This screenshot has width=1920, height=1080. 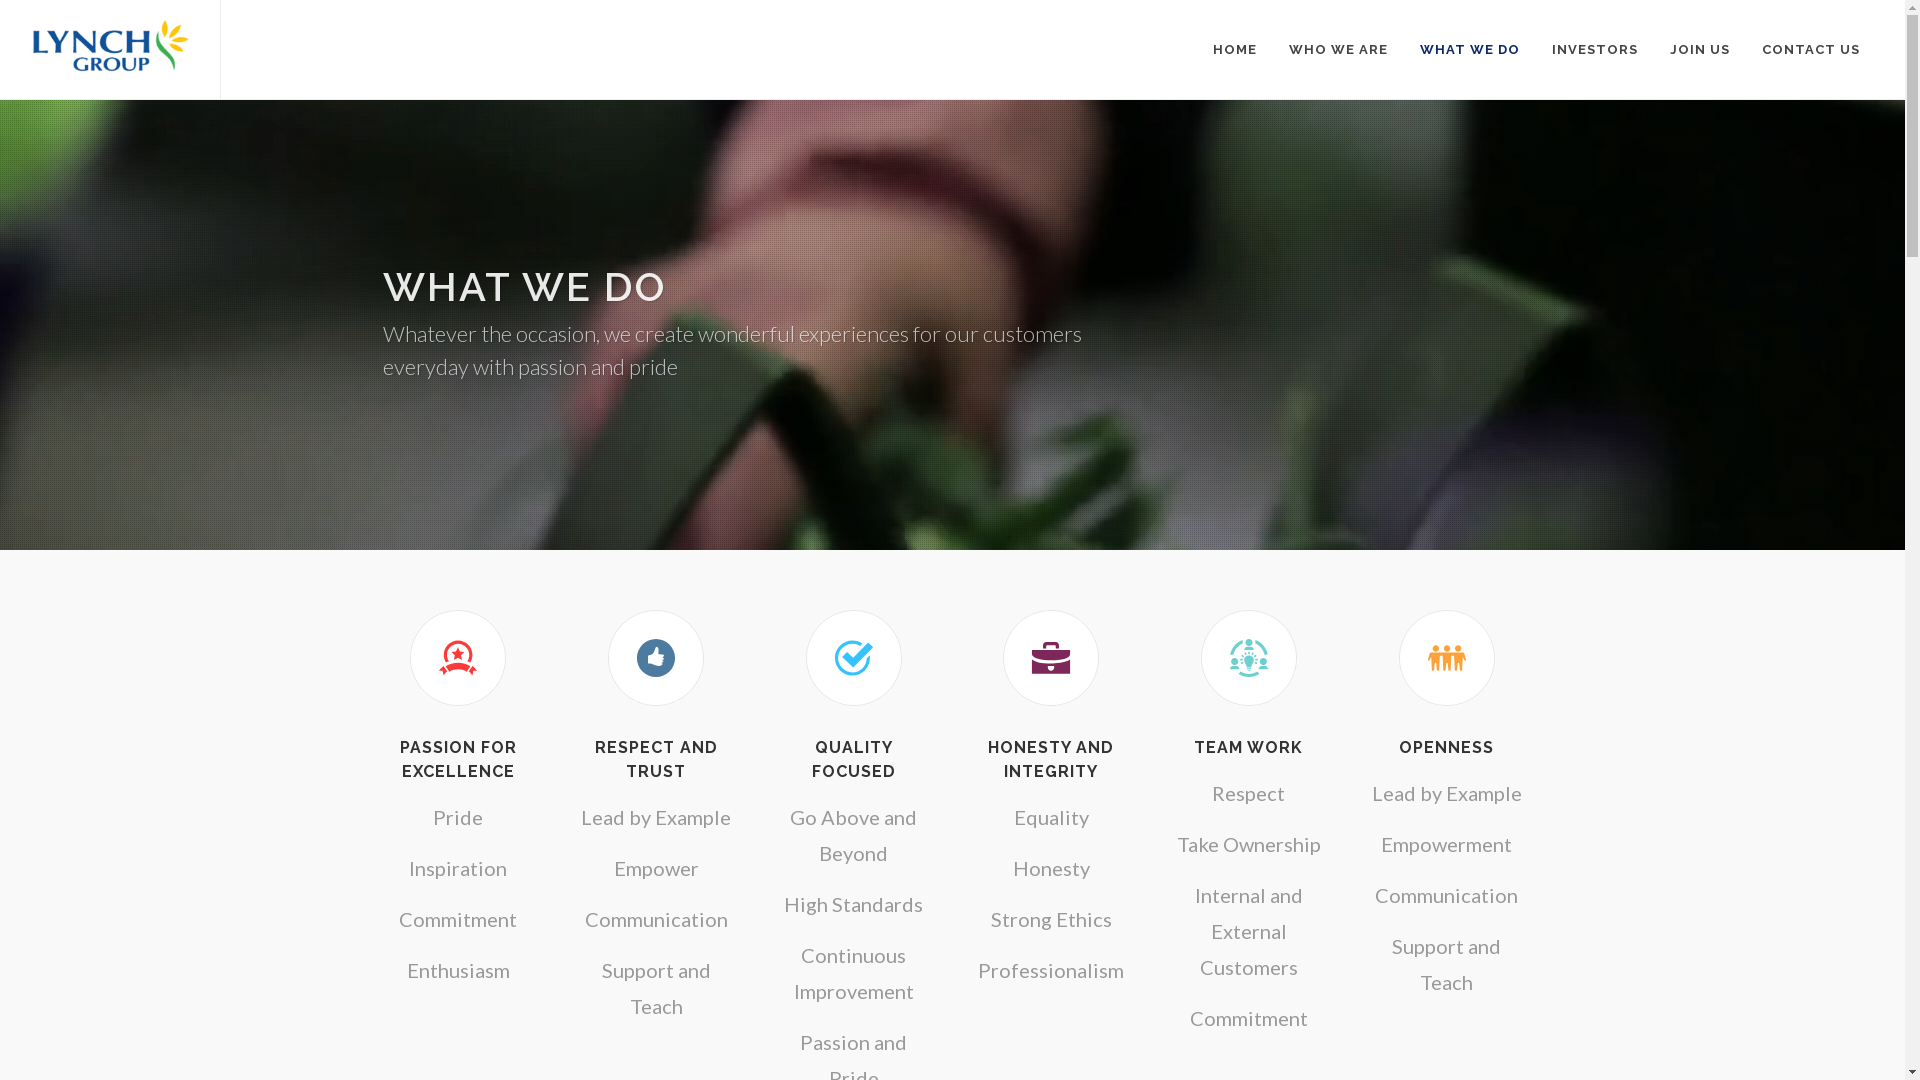 I want to click on HOME, so click(x=1235, y=50).